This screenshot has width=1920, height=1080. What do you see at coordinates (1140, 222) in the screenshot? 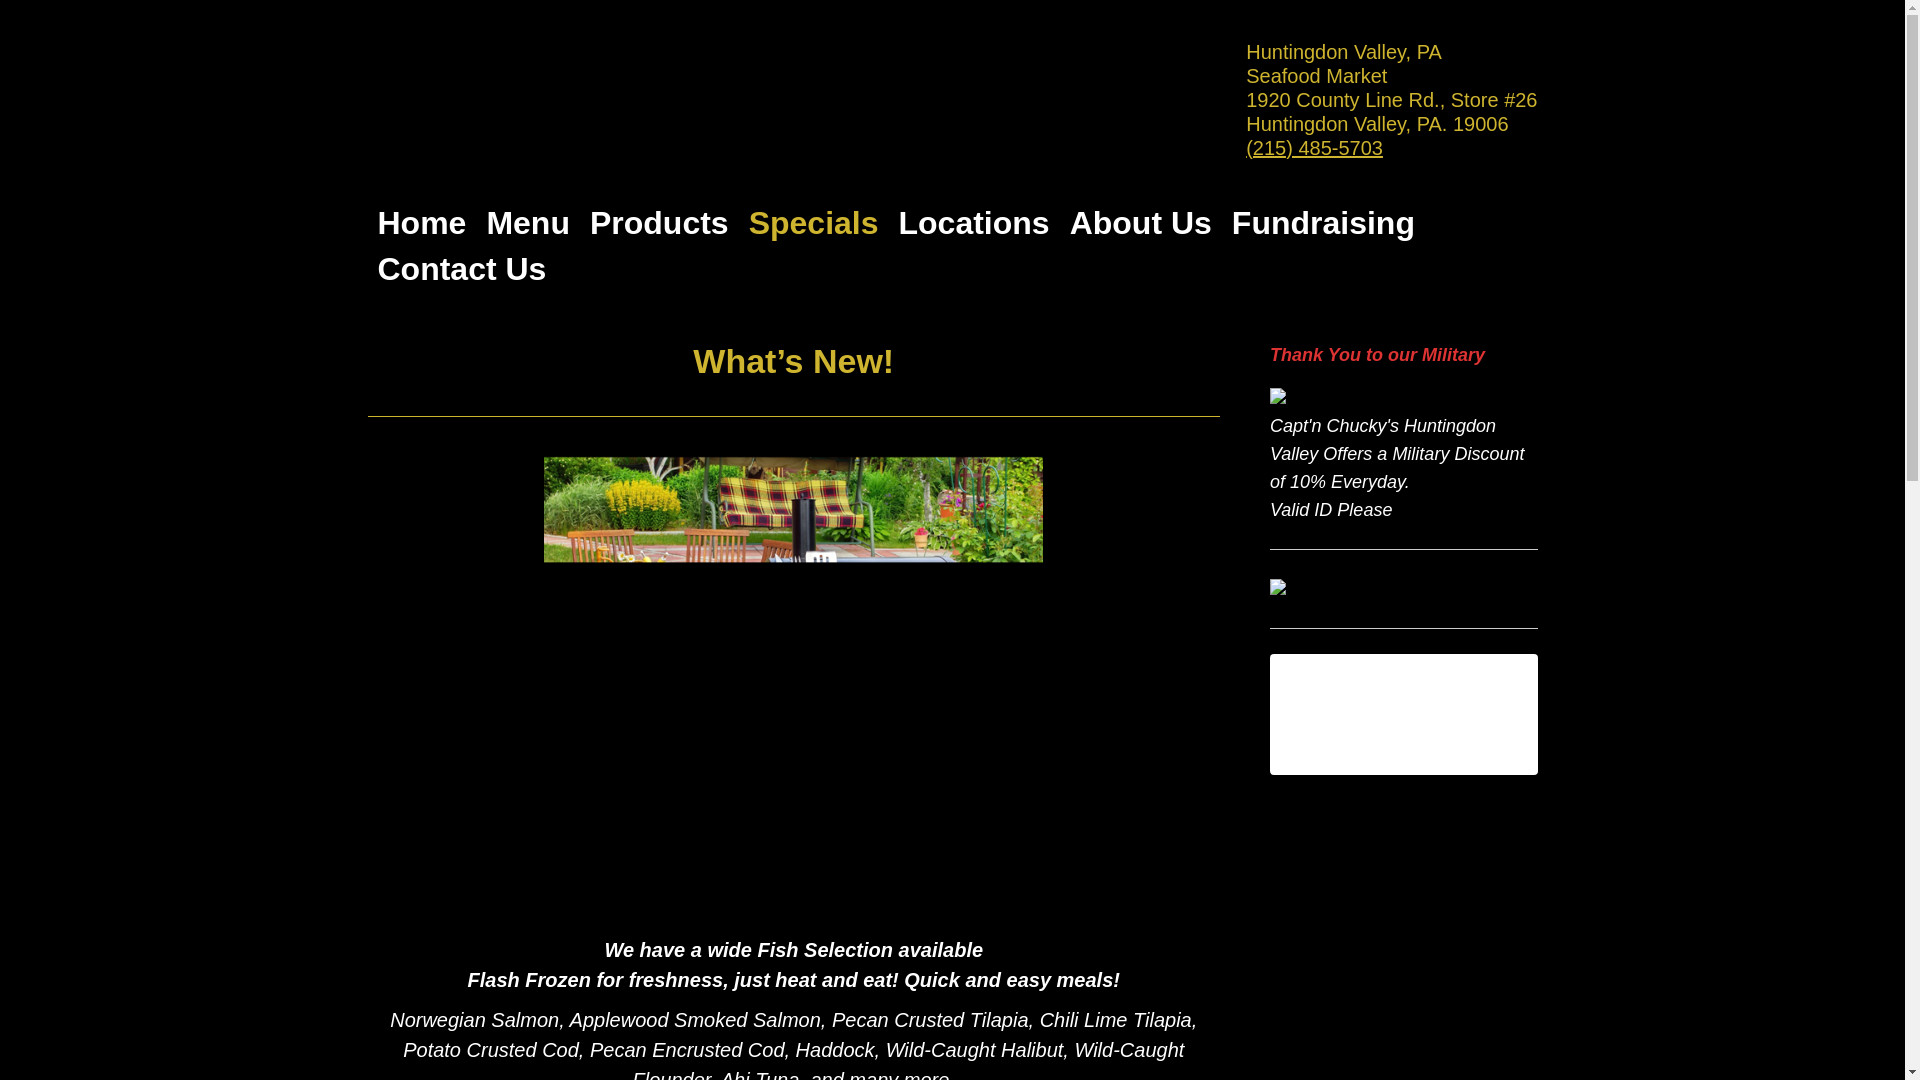
I see `About Us` at bounding box center [1140, 222].